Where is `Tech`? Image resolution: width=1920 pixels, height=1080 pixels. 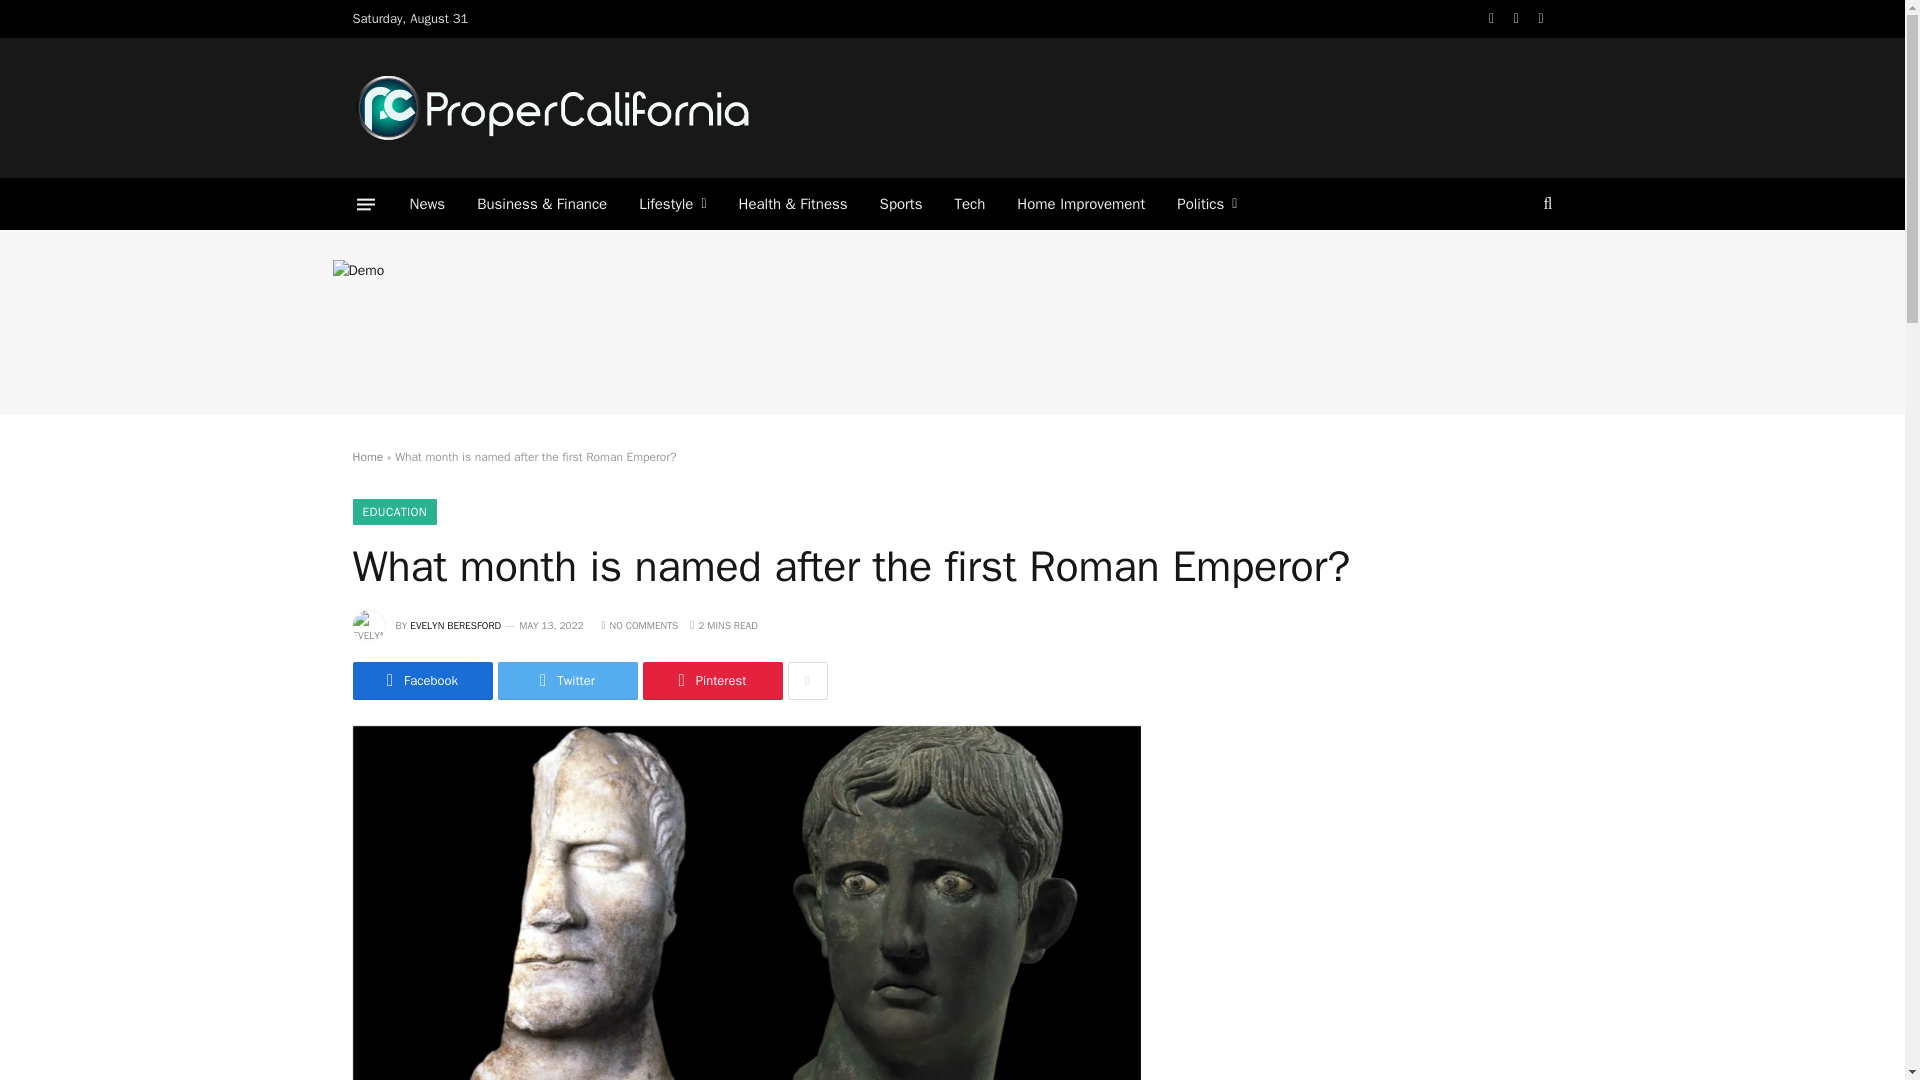
Tech is located at coordinates (969, 204).